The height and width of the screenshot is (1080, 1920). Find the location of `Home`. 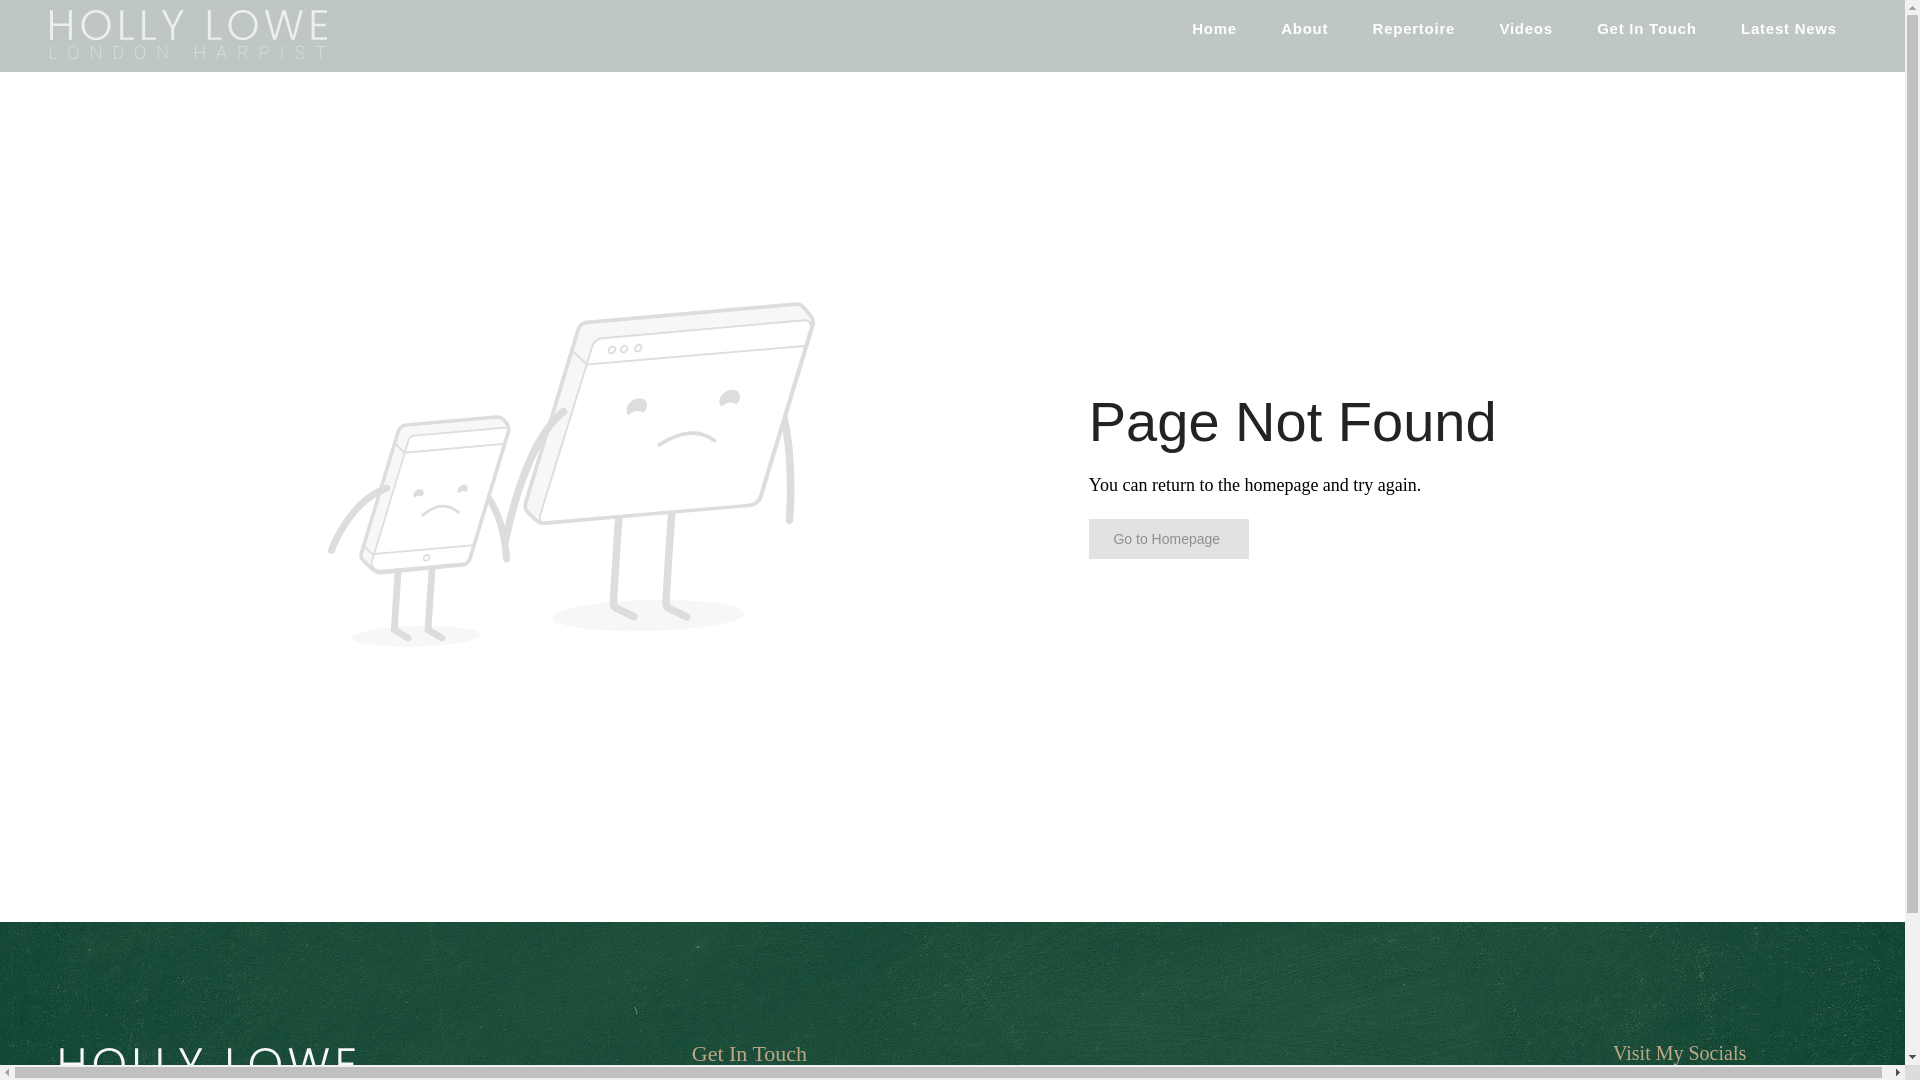

Home is located at coordinates (1214, 28).